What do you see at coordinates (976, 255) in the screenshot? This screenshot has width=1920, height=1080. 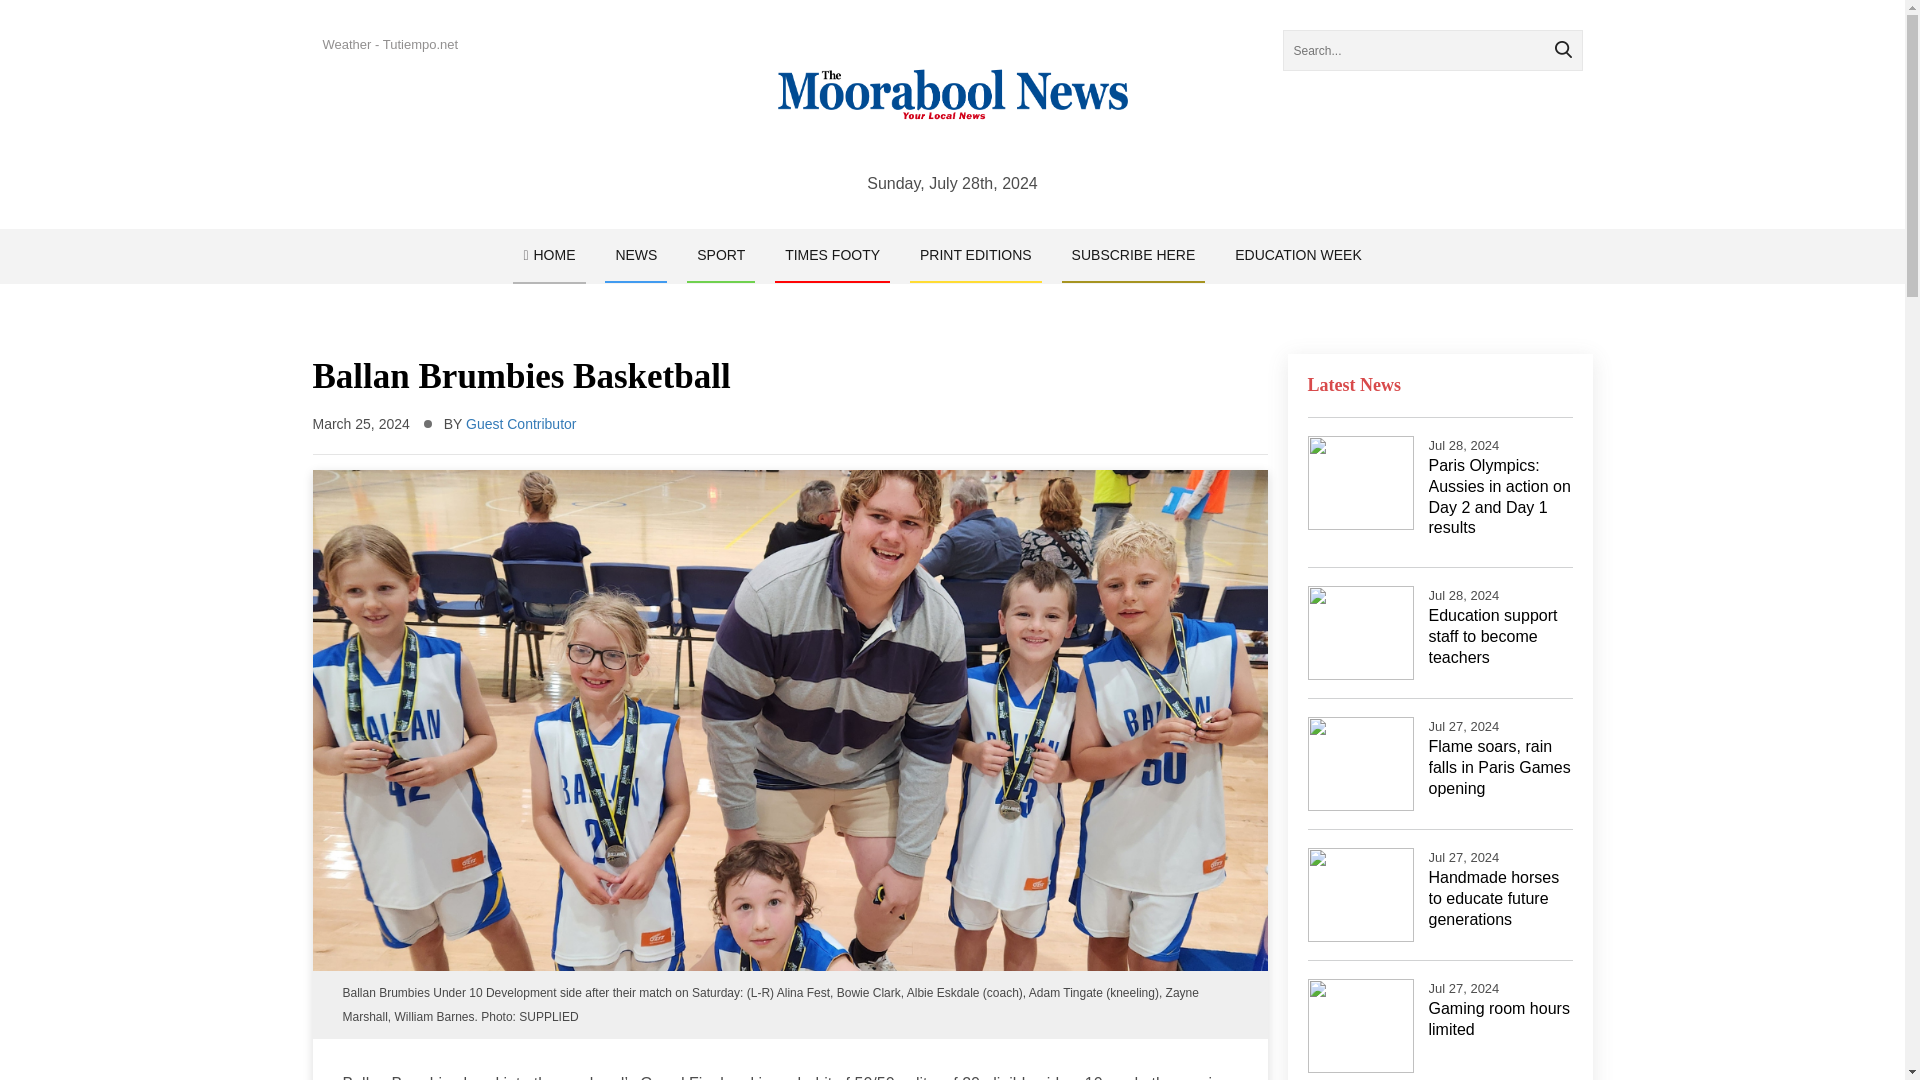 I see `Print Editions` at bounding box center [976, 255].